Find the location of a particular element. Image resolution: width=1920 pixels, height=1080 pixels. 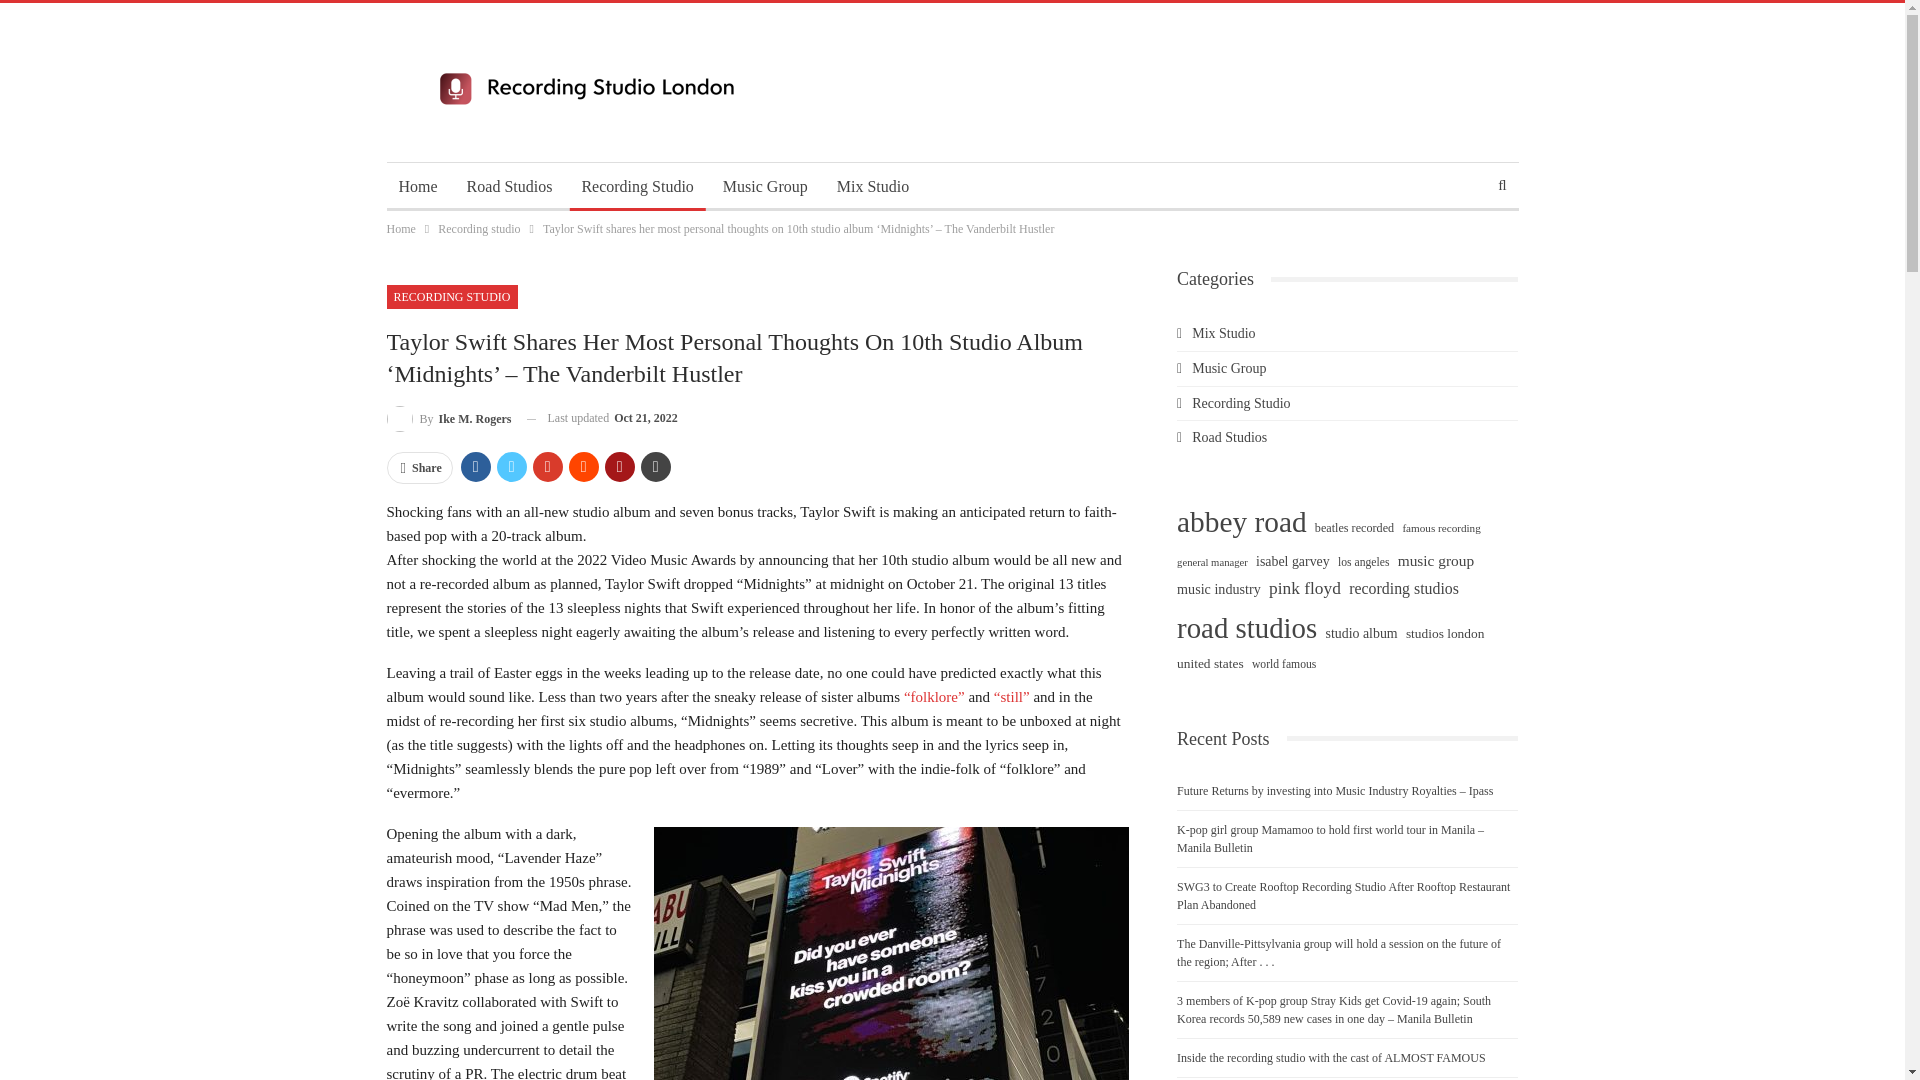

Recording studio is located at coordinates (478, 228).